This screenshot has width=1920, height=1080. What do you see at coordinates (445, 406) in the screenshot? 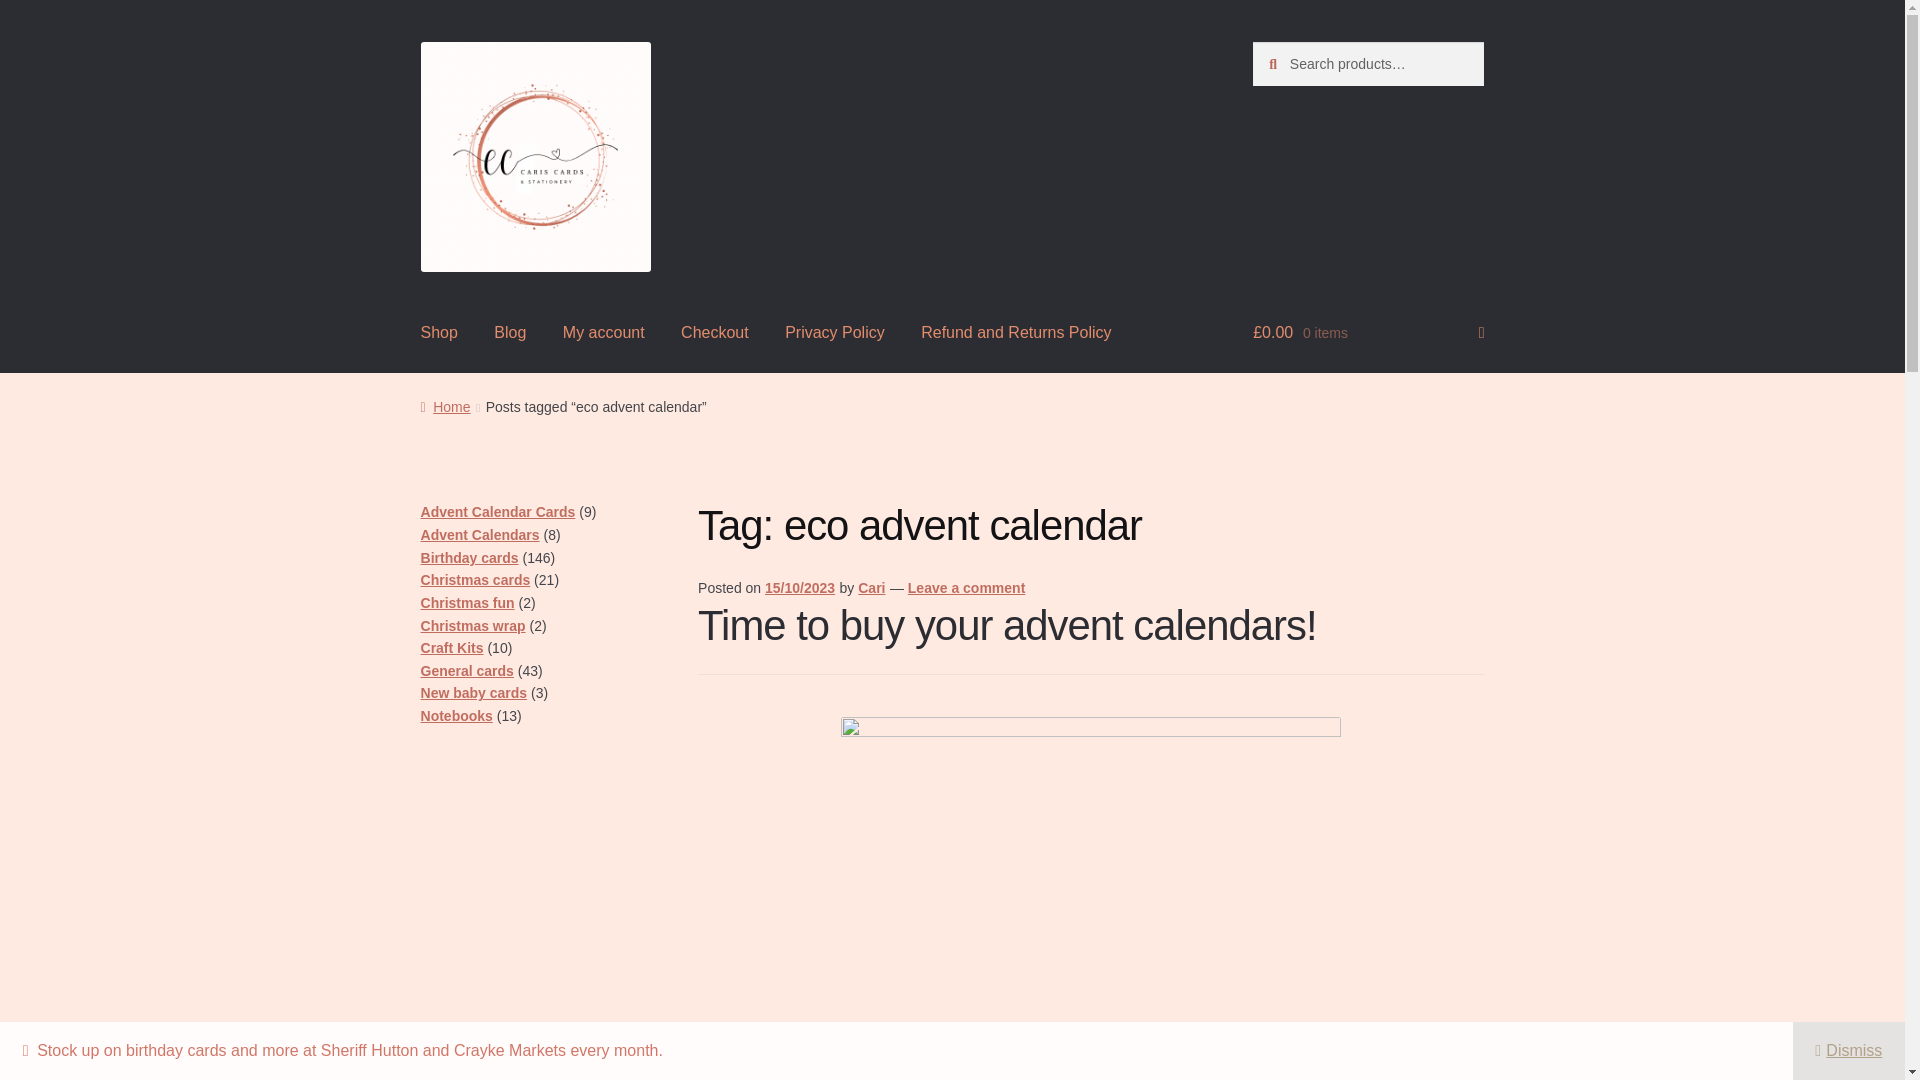
I see `Home` at bounding box center [445, 406].